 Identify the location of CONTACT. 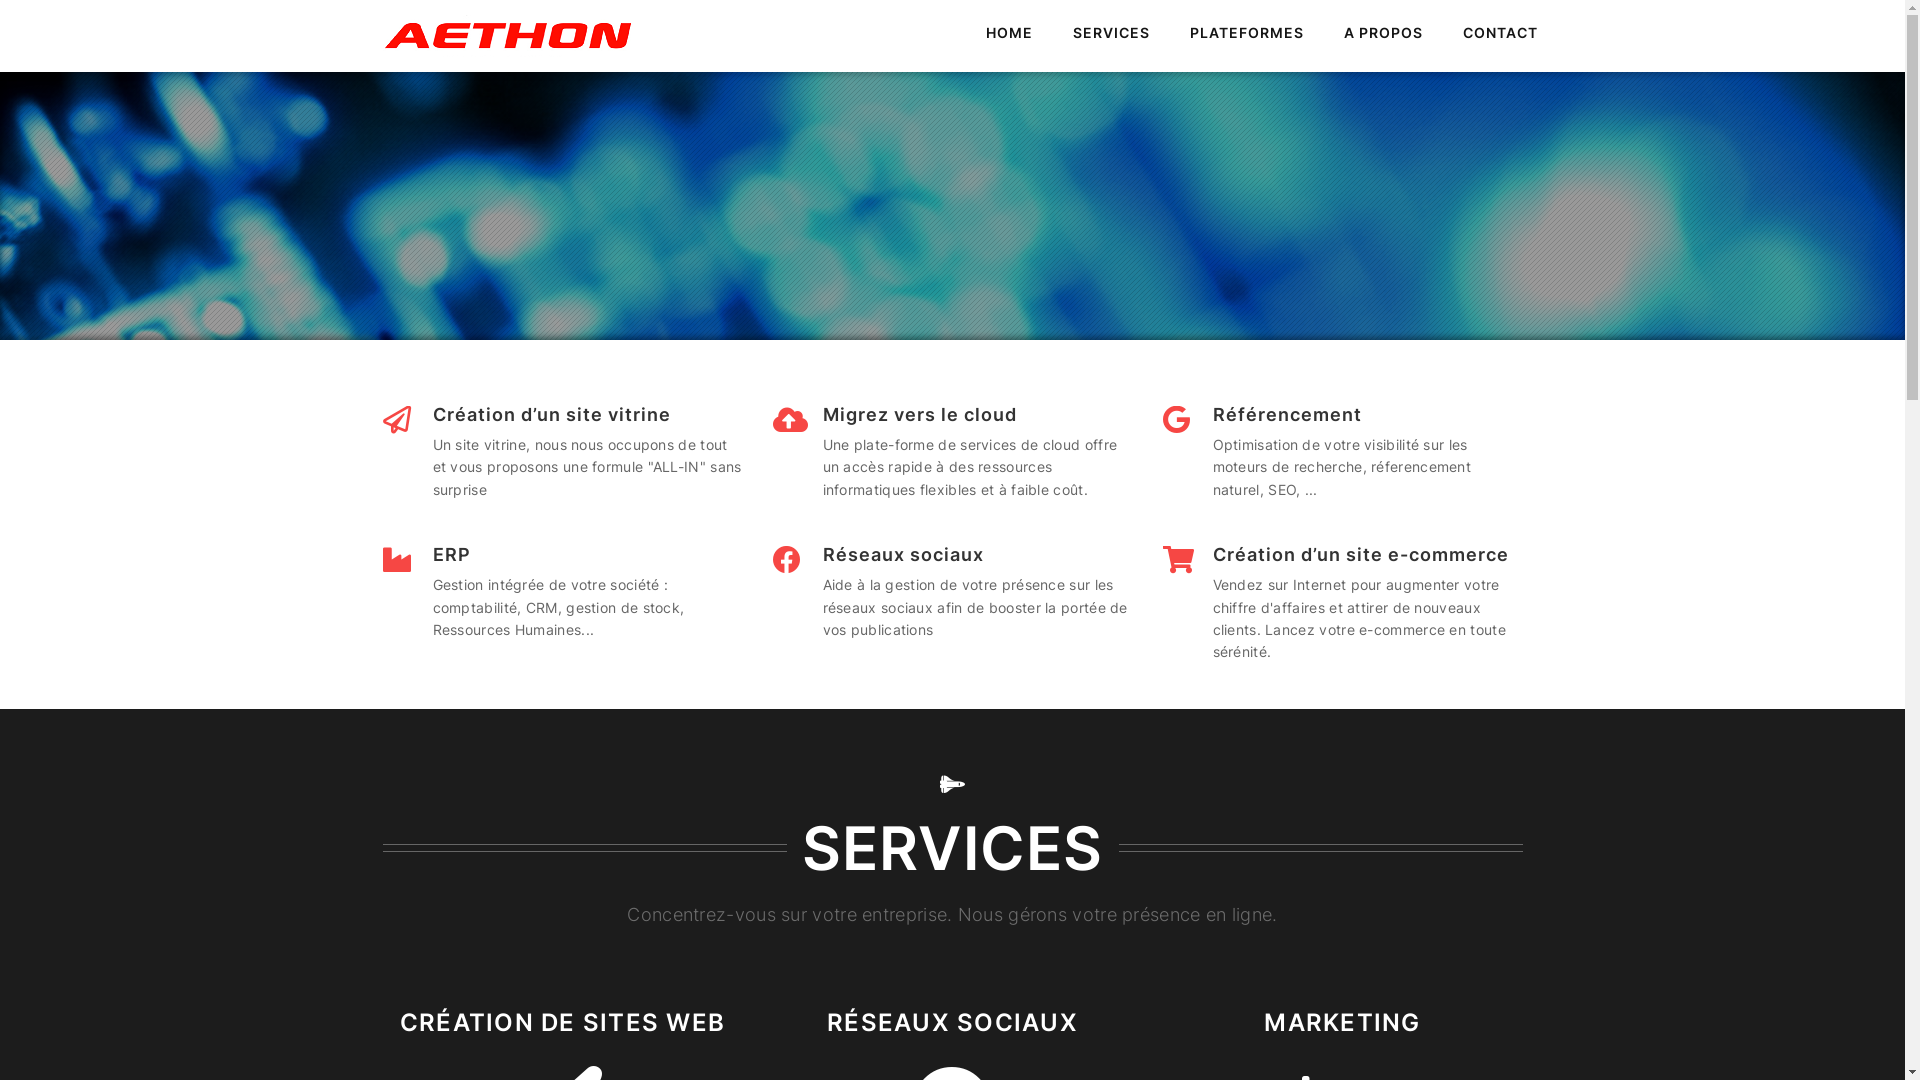
(1500, 34).